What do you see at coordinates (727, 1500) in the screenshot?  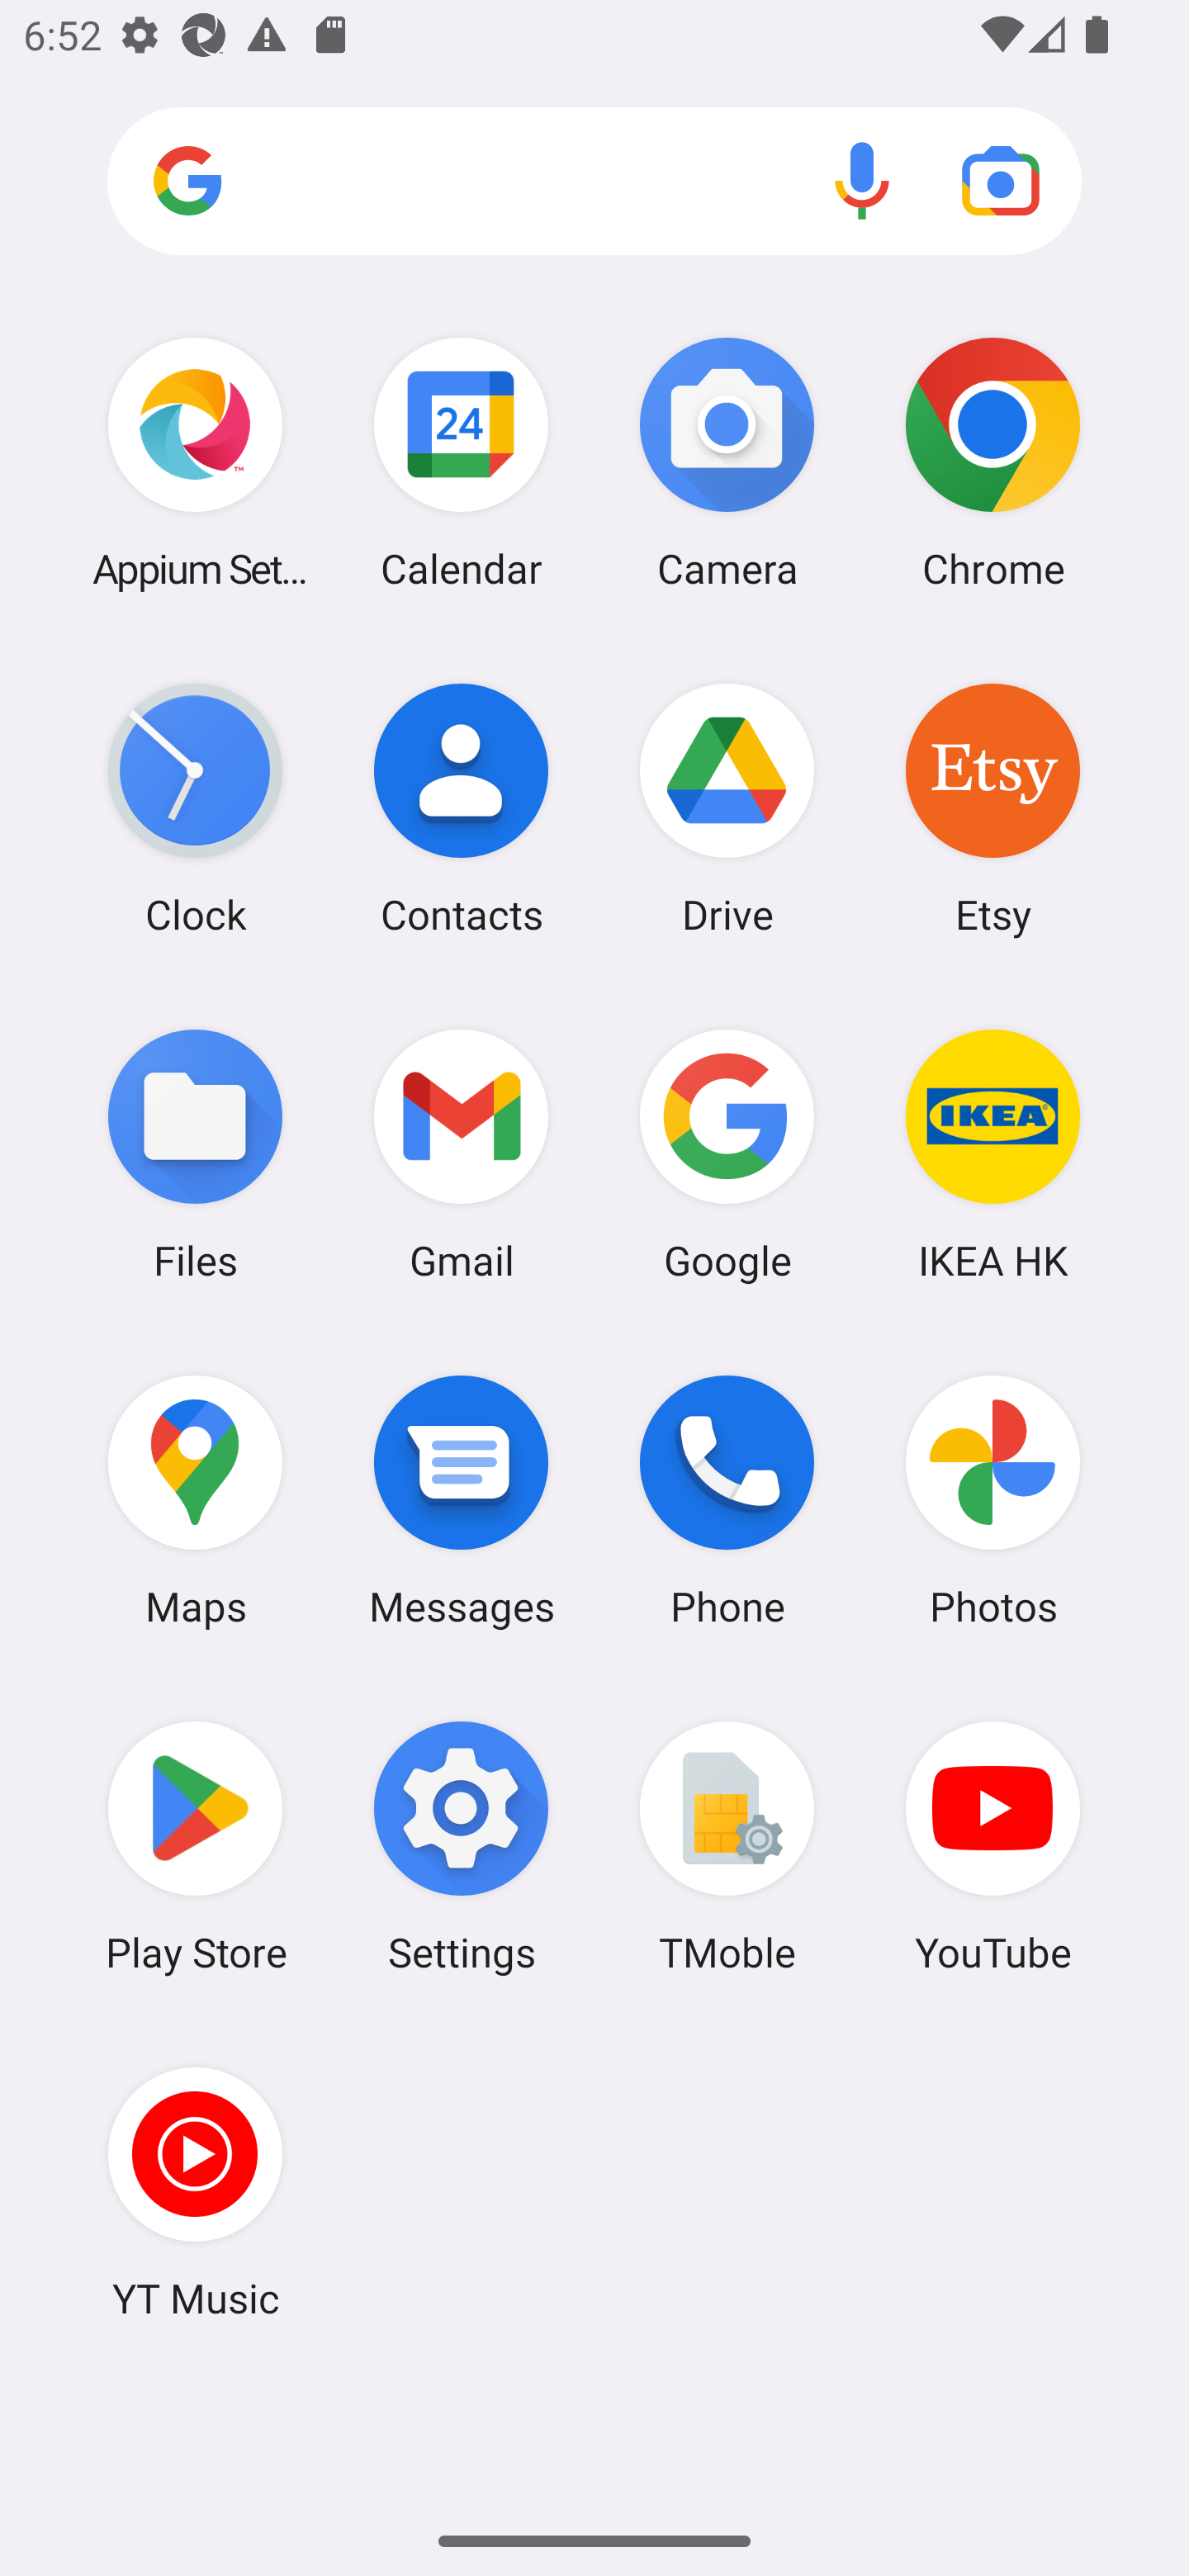 I see `Phone` at bounding box center [727, 1500].